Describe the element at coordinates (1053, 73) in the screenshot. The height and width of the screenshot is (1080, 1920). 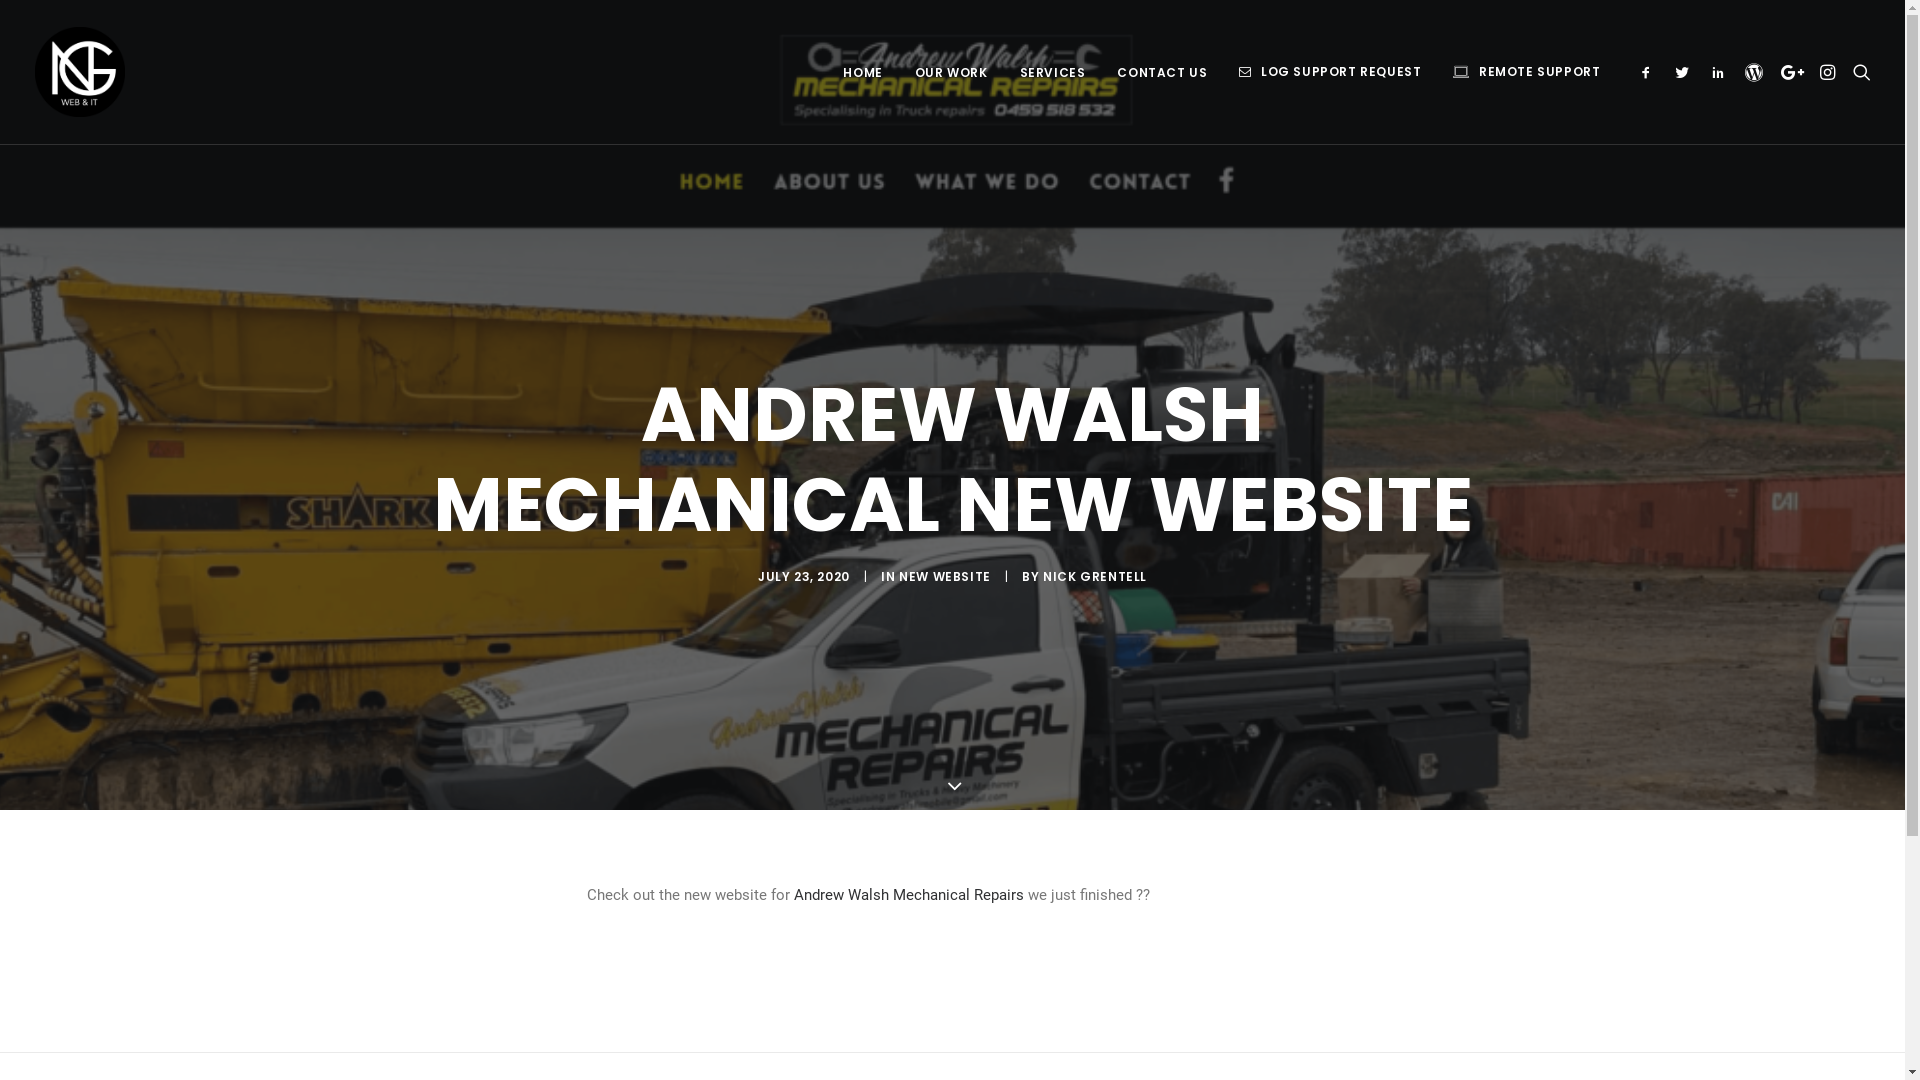
I see `SERVICES` at that location.